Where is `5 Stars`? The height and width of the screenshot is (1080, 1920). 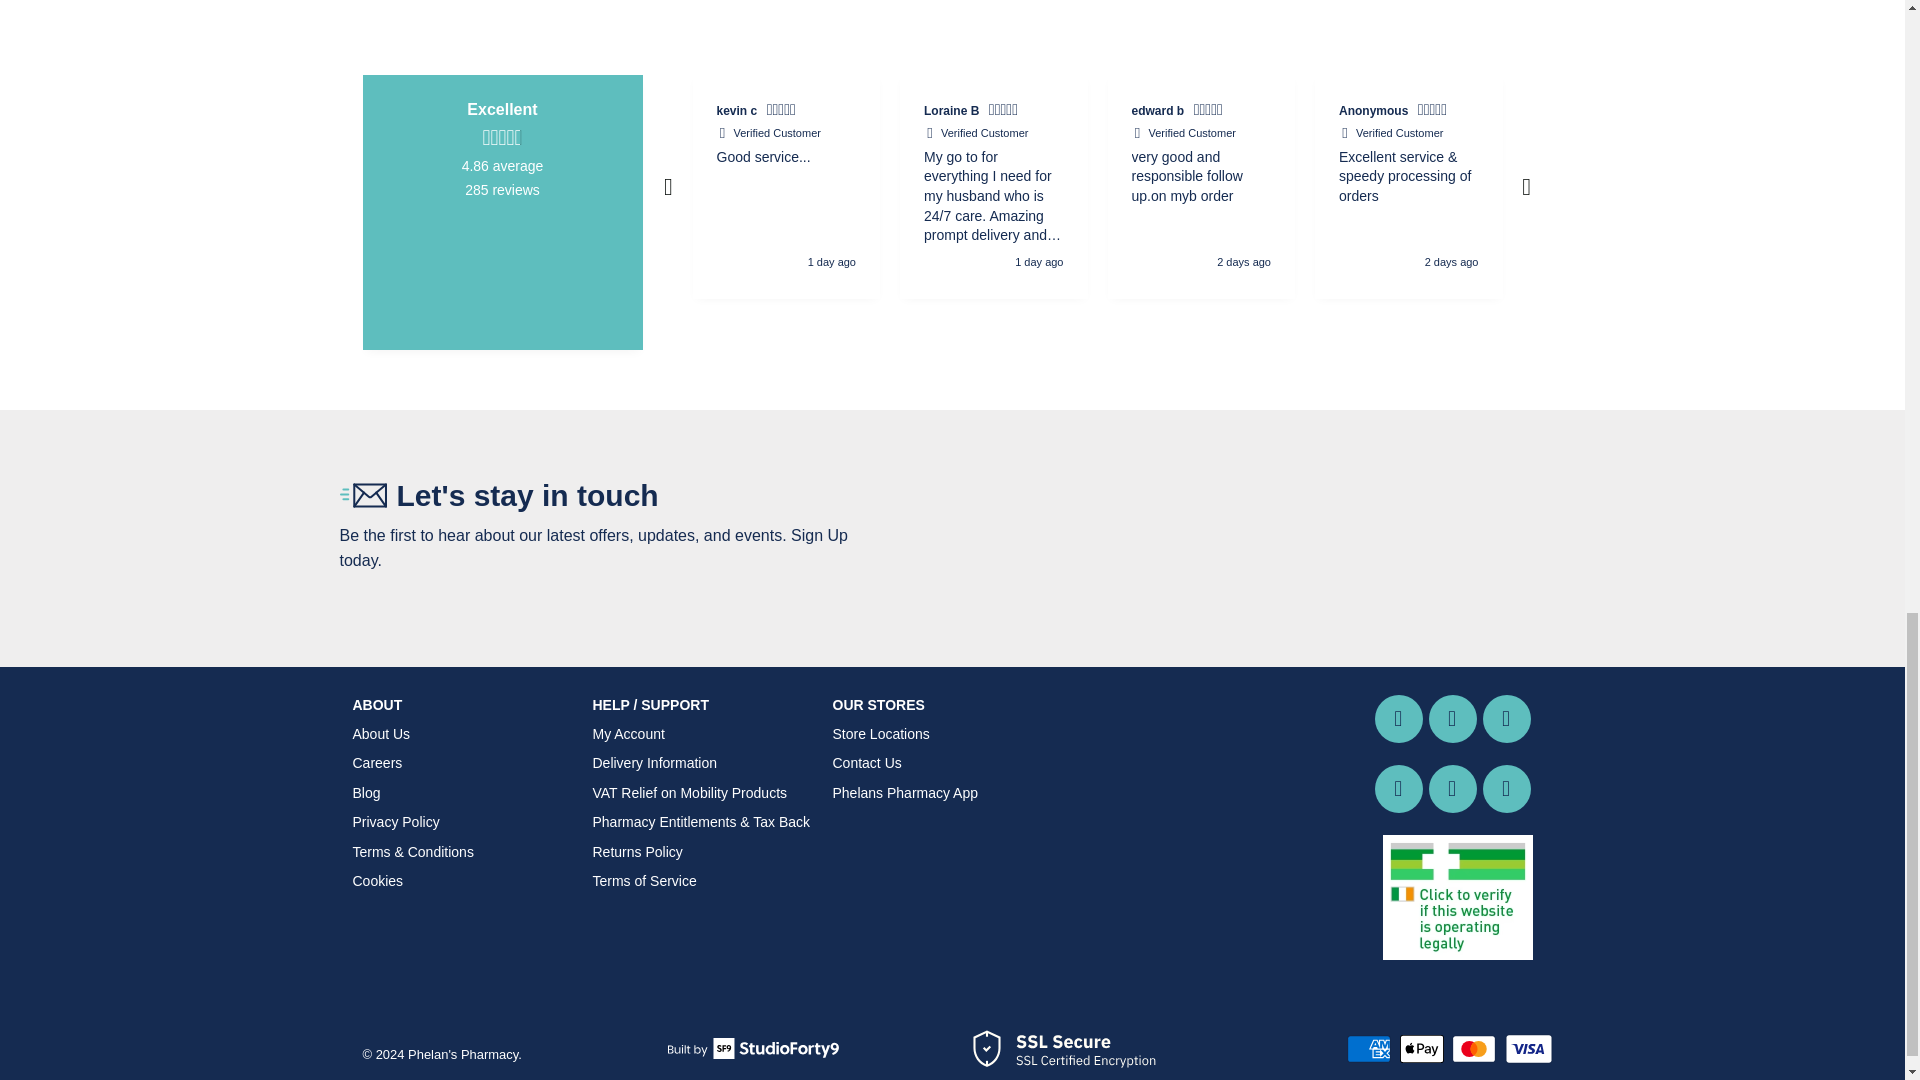 5 Stars is located at coordinates (1616, 112).